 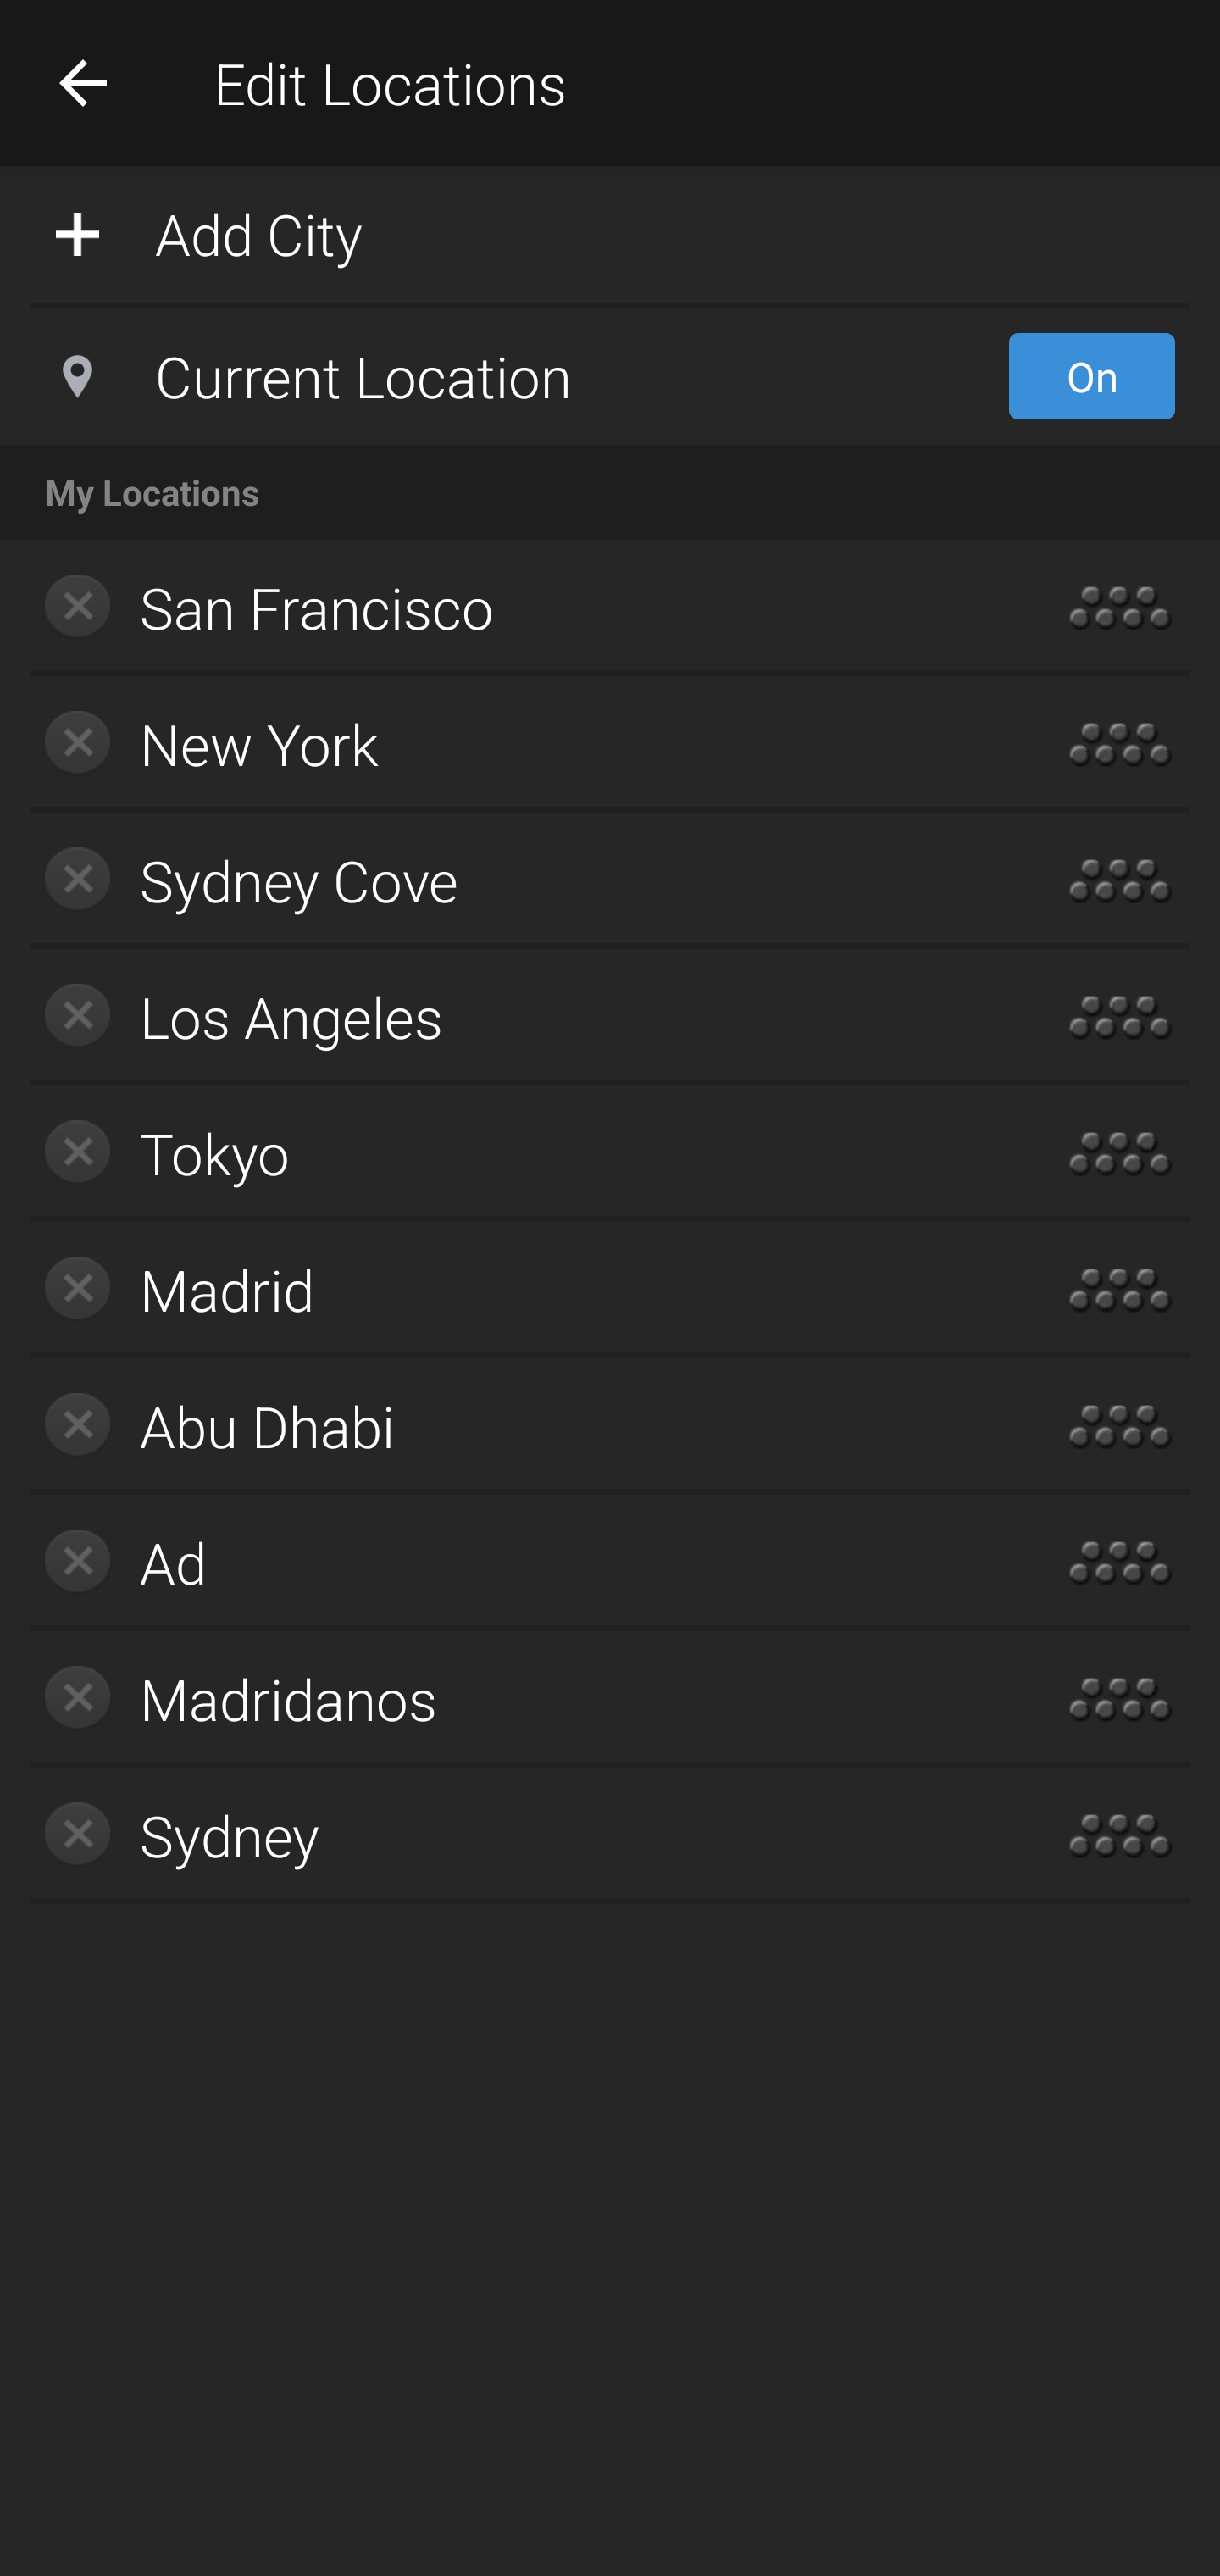 What do you see at coordinates (512, 881) in the screenshot?
I see `Delete: Sydney Cove Sydney Cove` at bounding box center [512, 881].